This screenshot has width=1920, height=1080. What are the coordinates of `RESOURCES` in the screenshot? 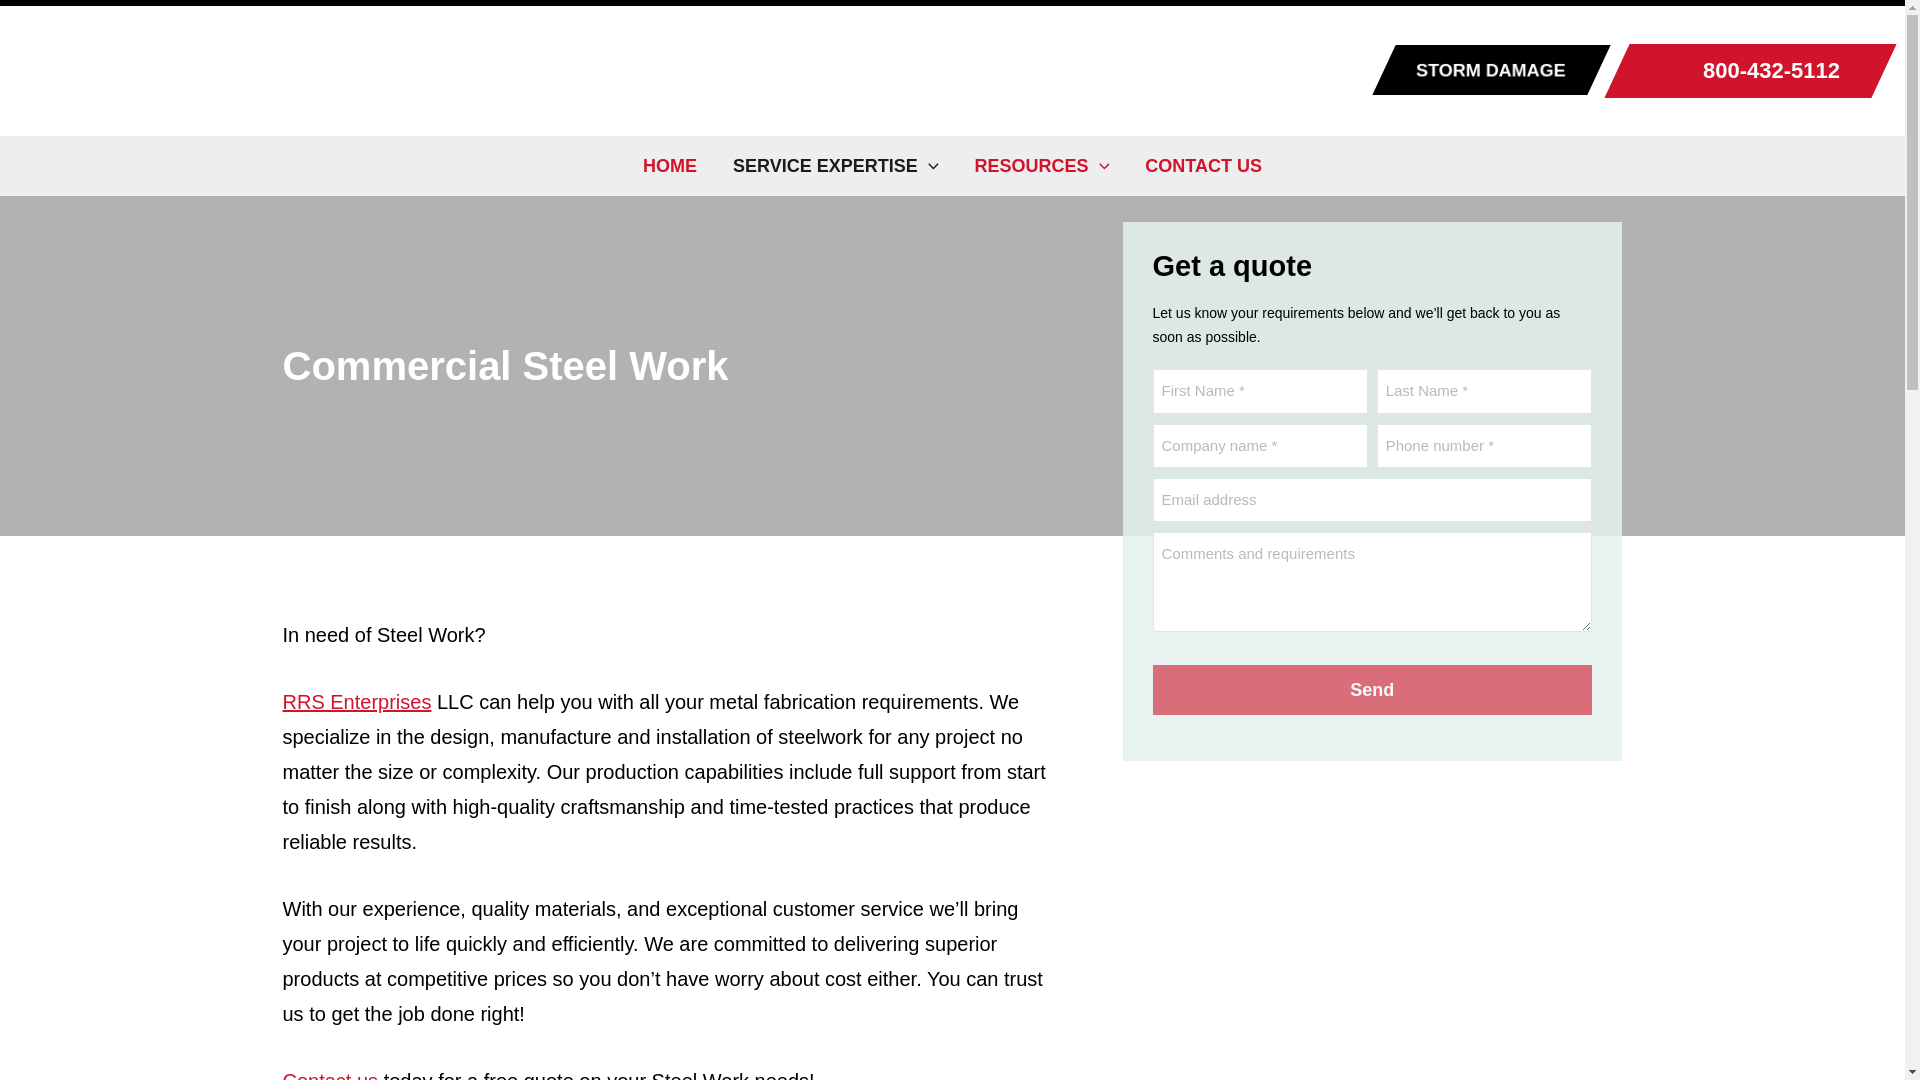 It's located at (1042, 166).